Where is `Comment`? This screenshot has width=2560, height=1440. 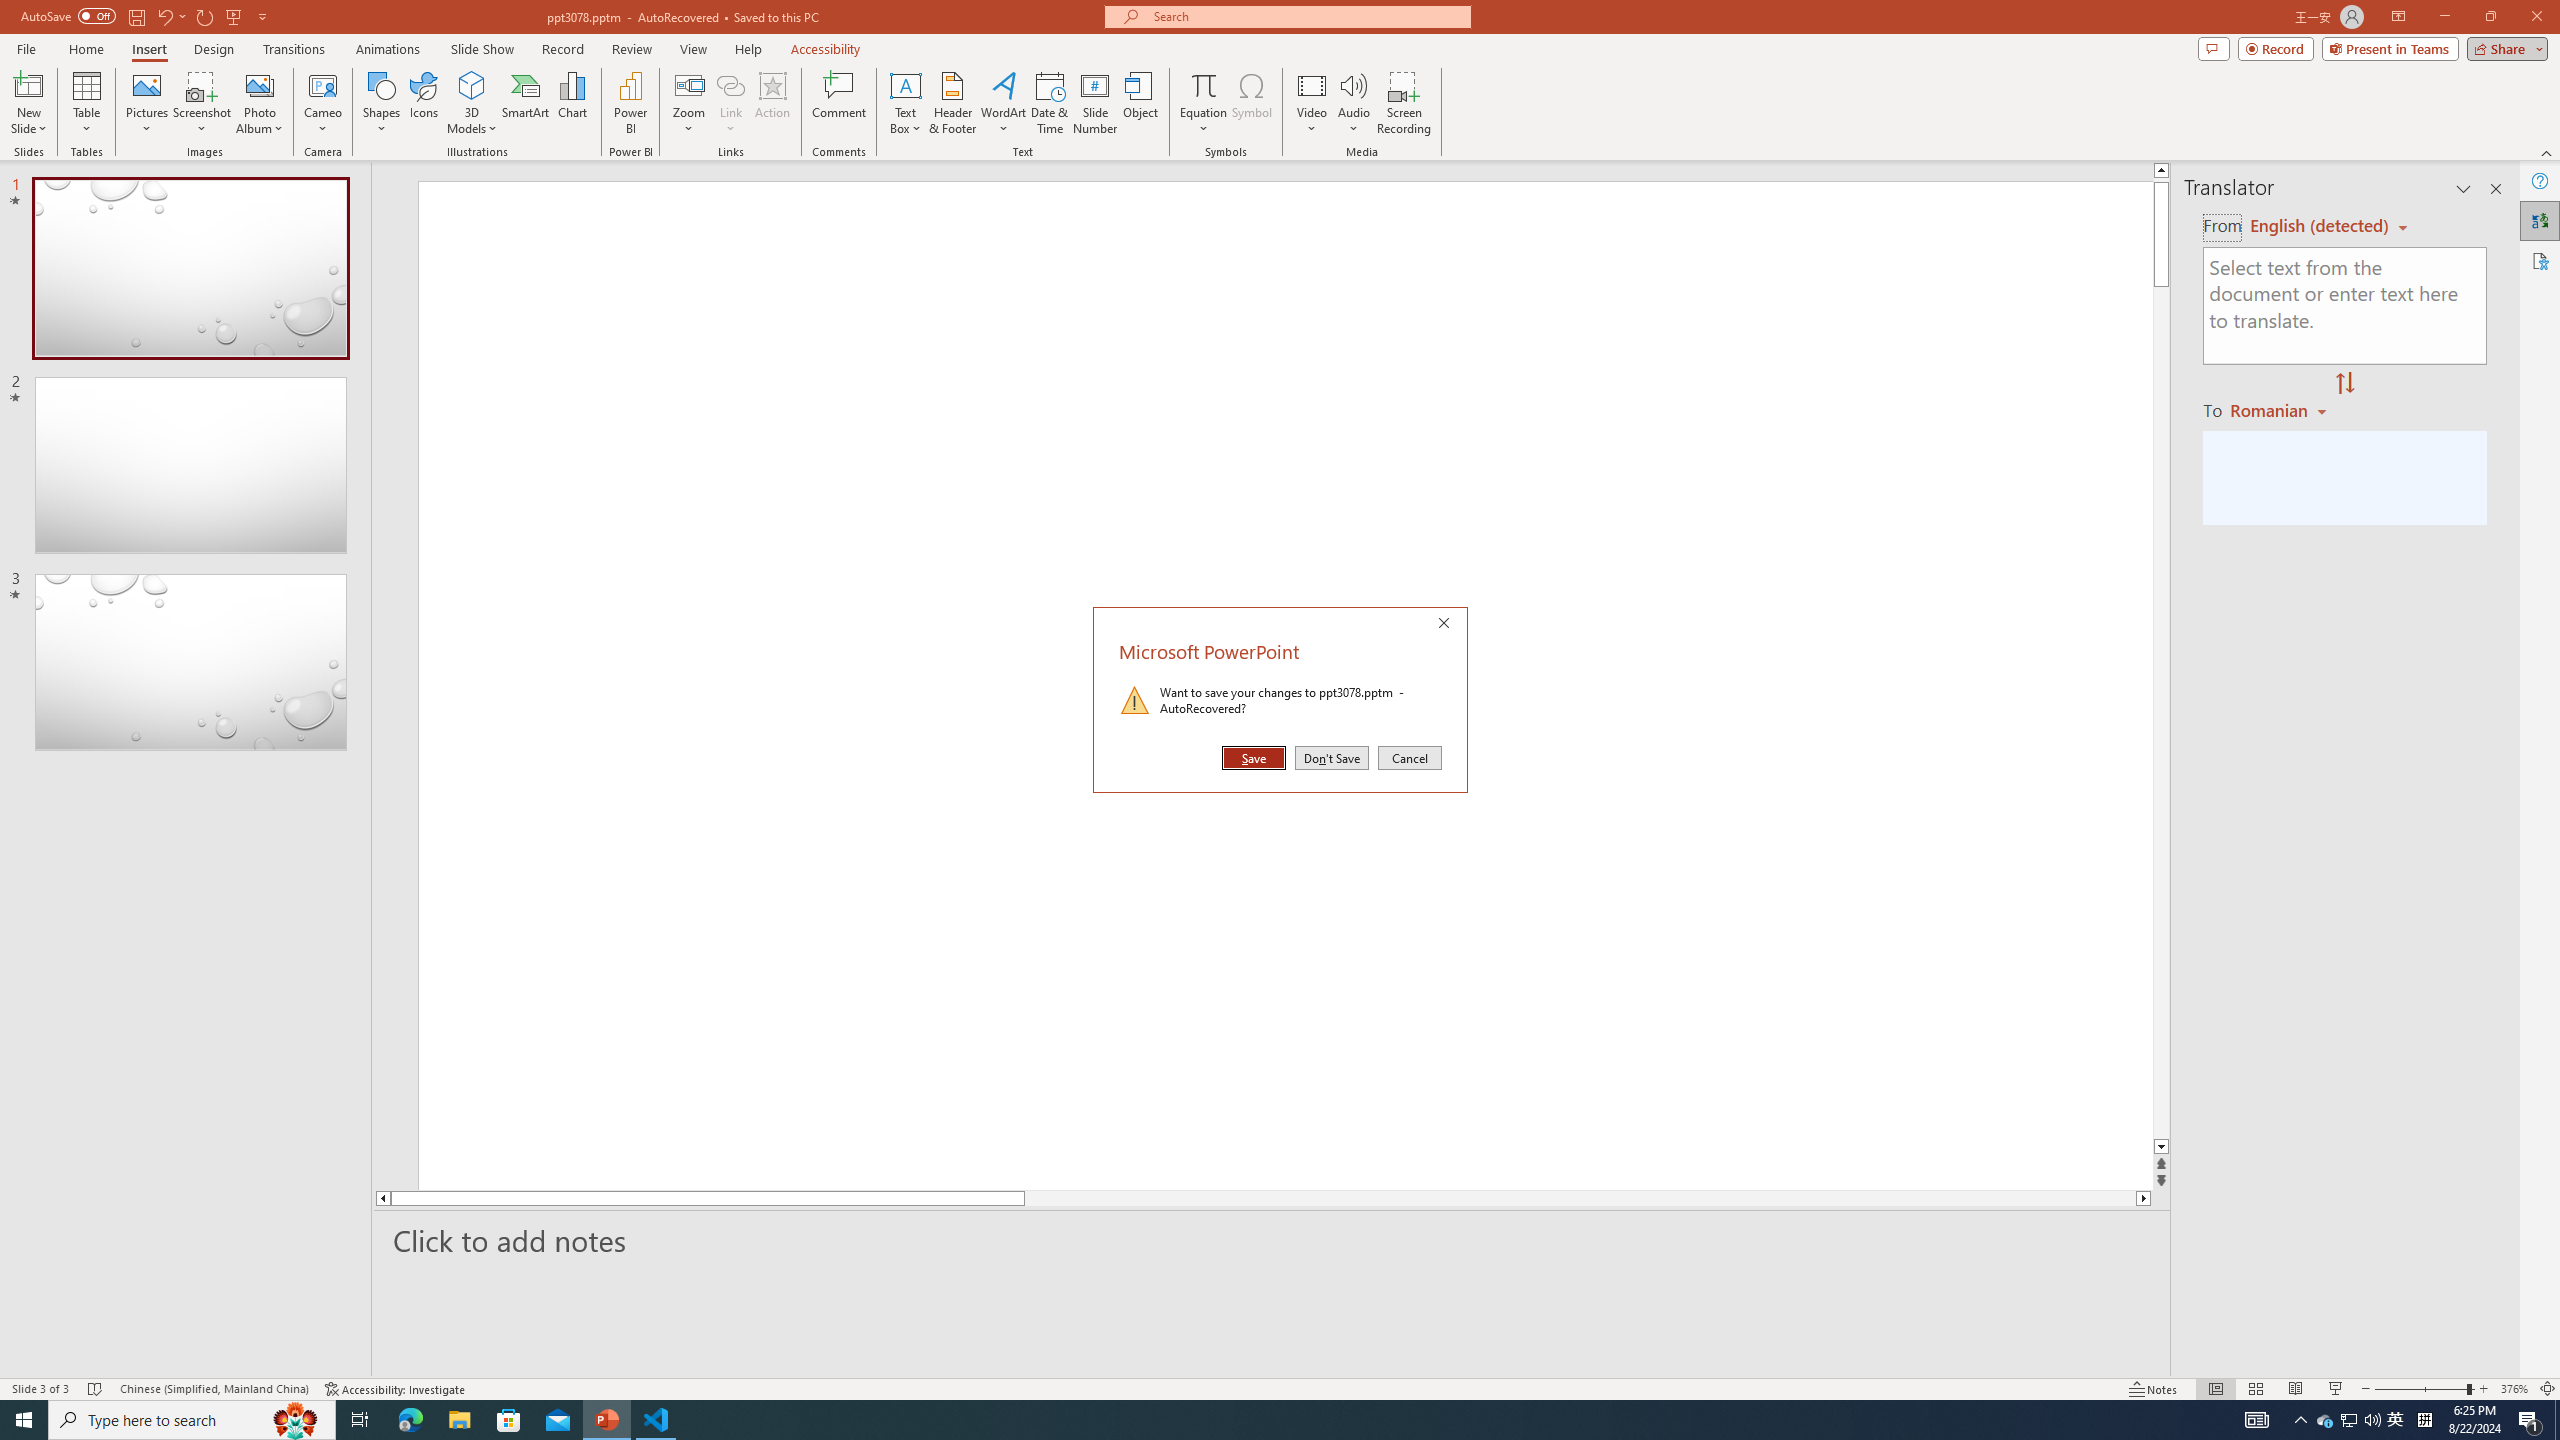 Comment is located at coordinates (838, 103).